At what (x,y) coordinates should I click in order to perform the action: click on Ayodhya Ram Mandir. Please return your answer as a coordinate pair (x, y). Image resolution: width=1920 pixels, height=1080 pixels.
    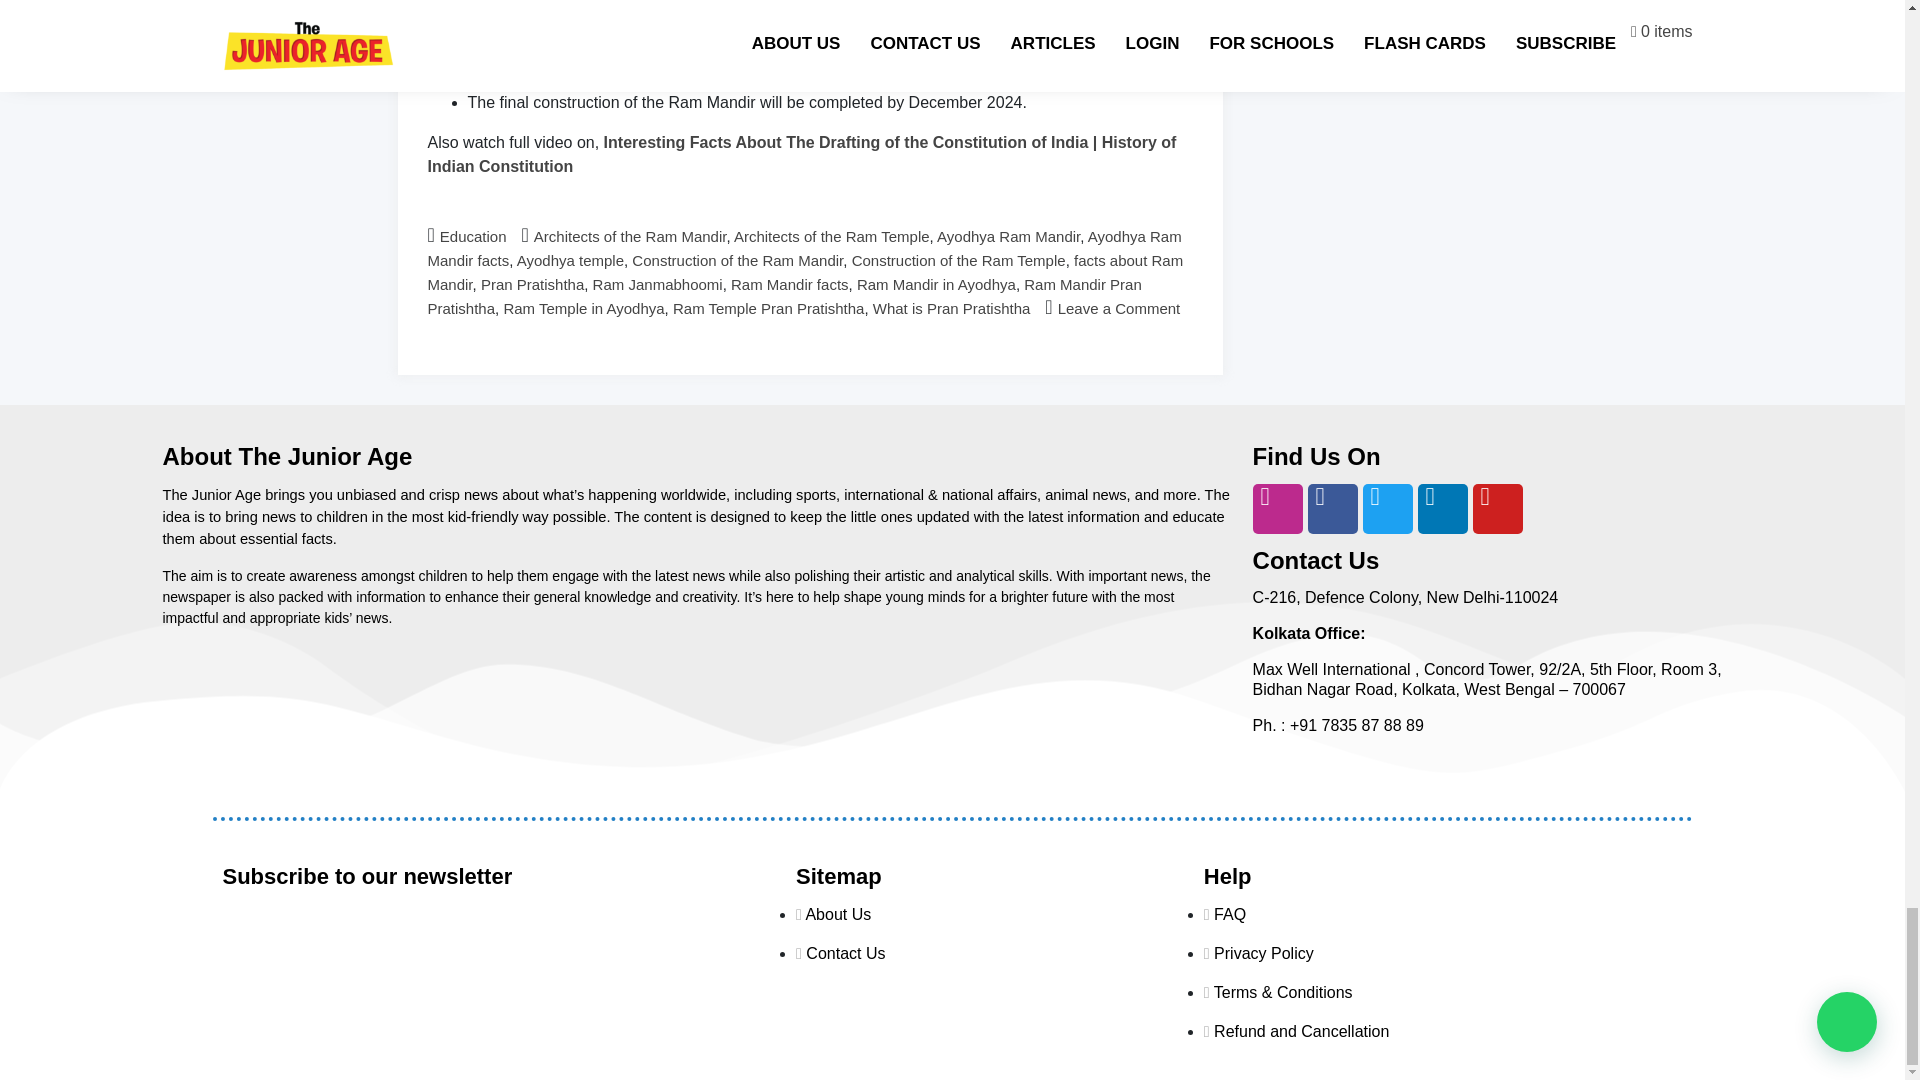
    Looking at the image, I should click on (1008, 236).